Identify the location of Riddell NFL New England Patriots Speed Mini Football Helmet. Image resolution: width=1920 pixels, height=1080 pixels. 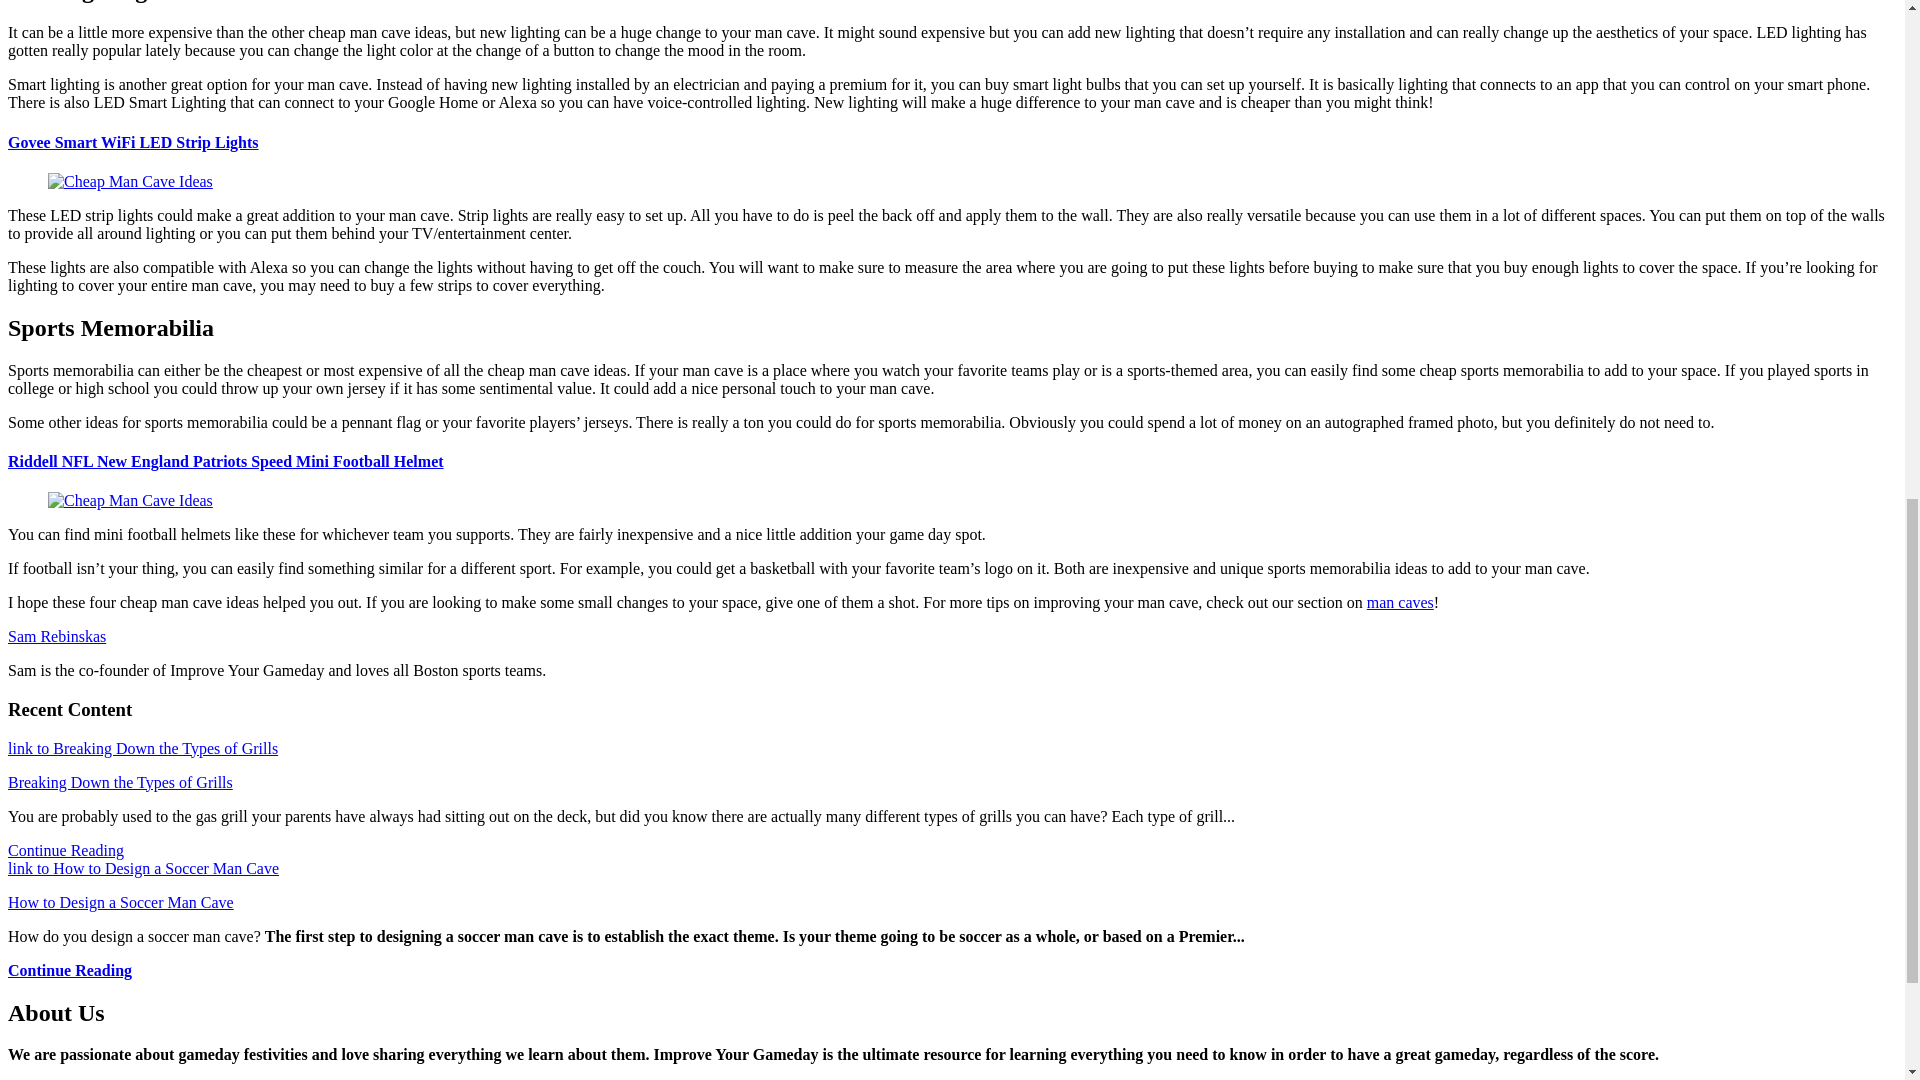
(225, 460).